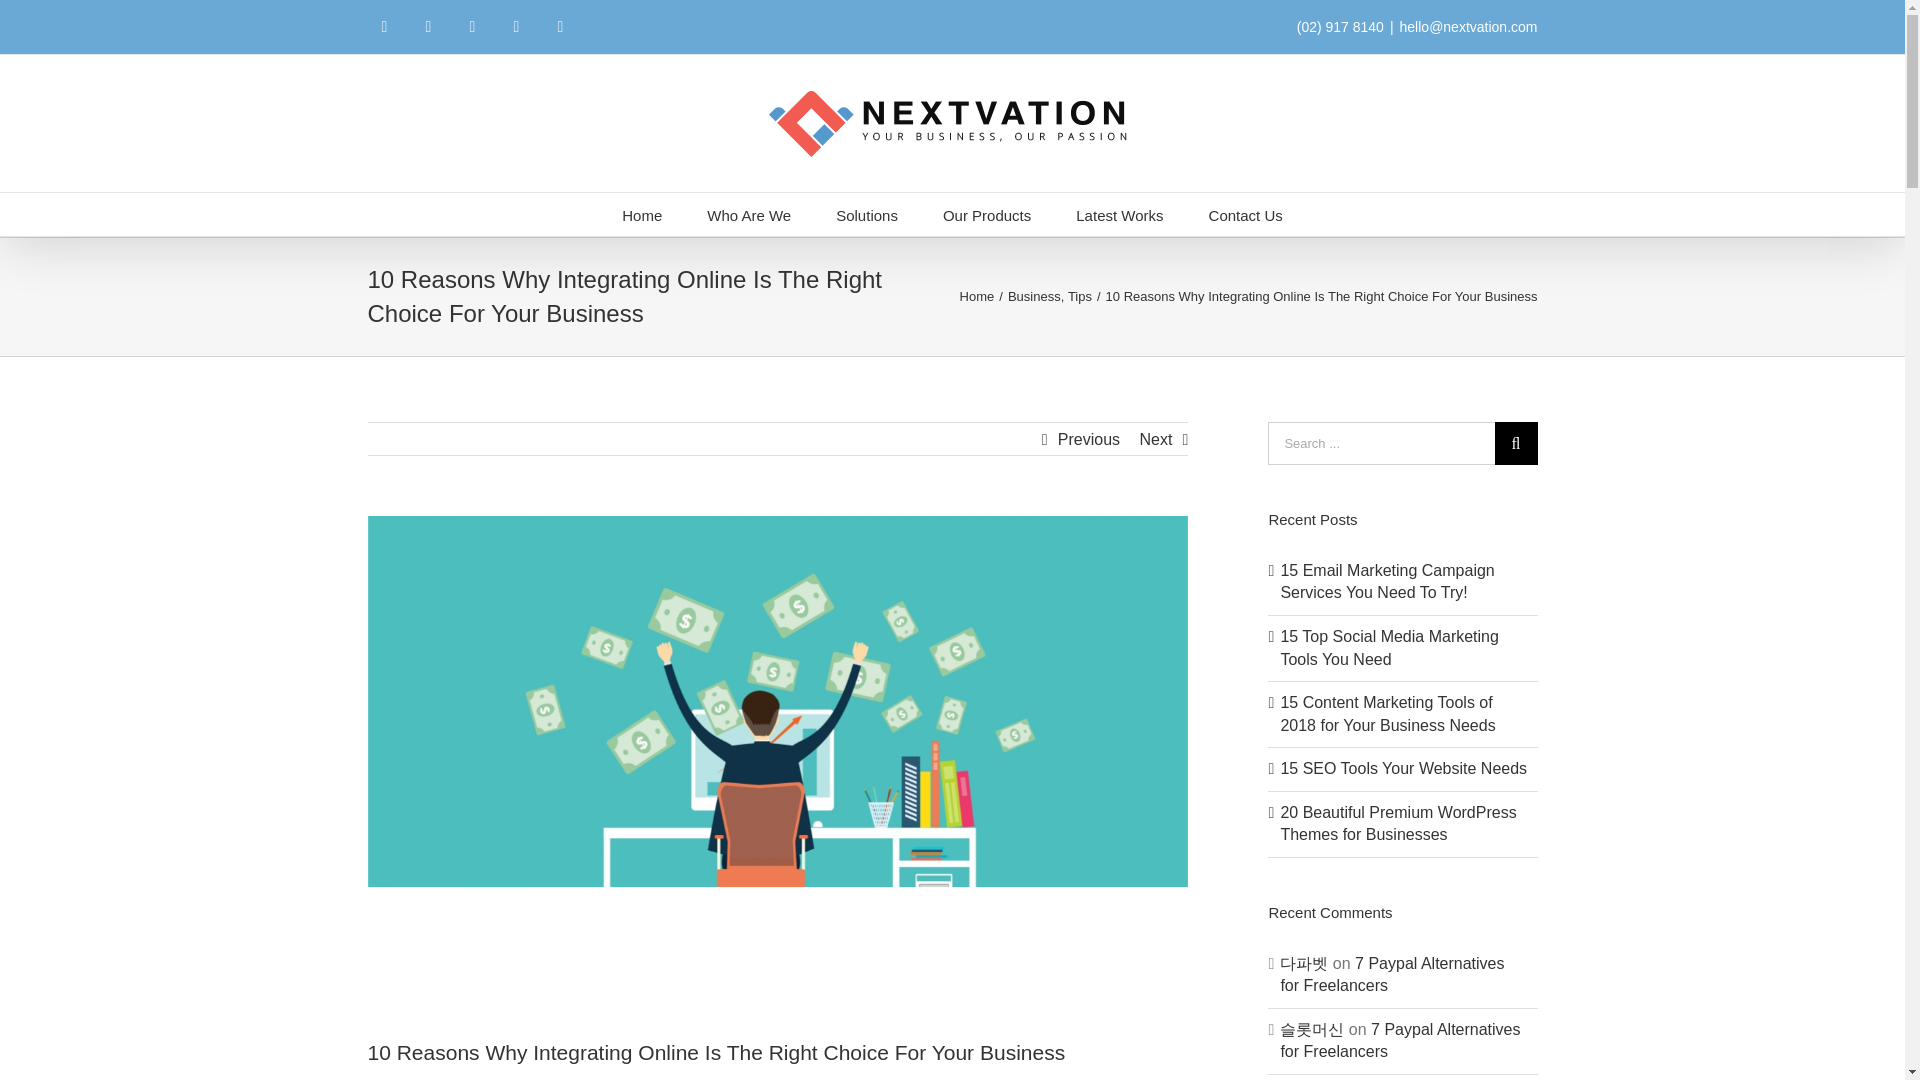  What do you see at coordinates (986, 214) in the screenshot?
I see `Our Products` at bounding box center [986, 214].